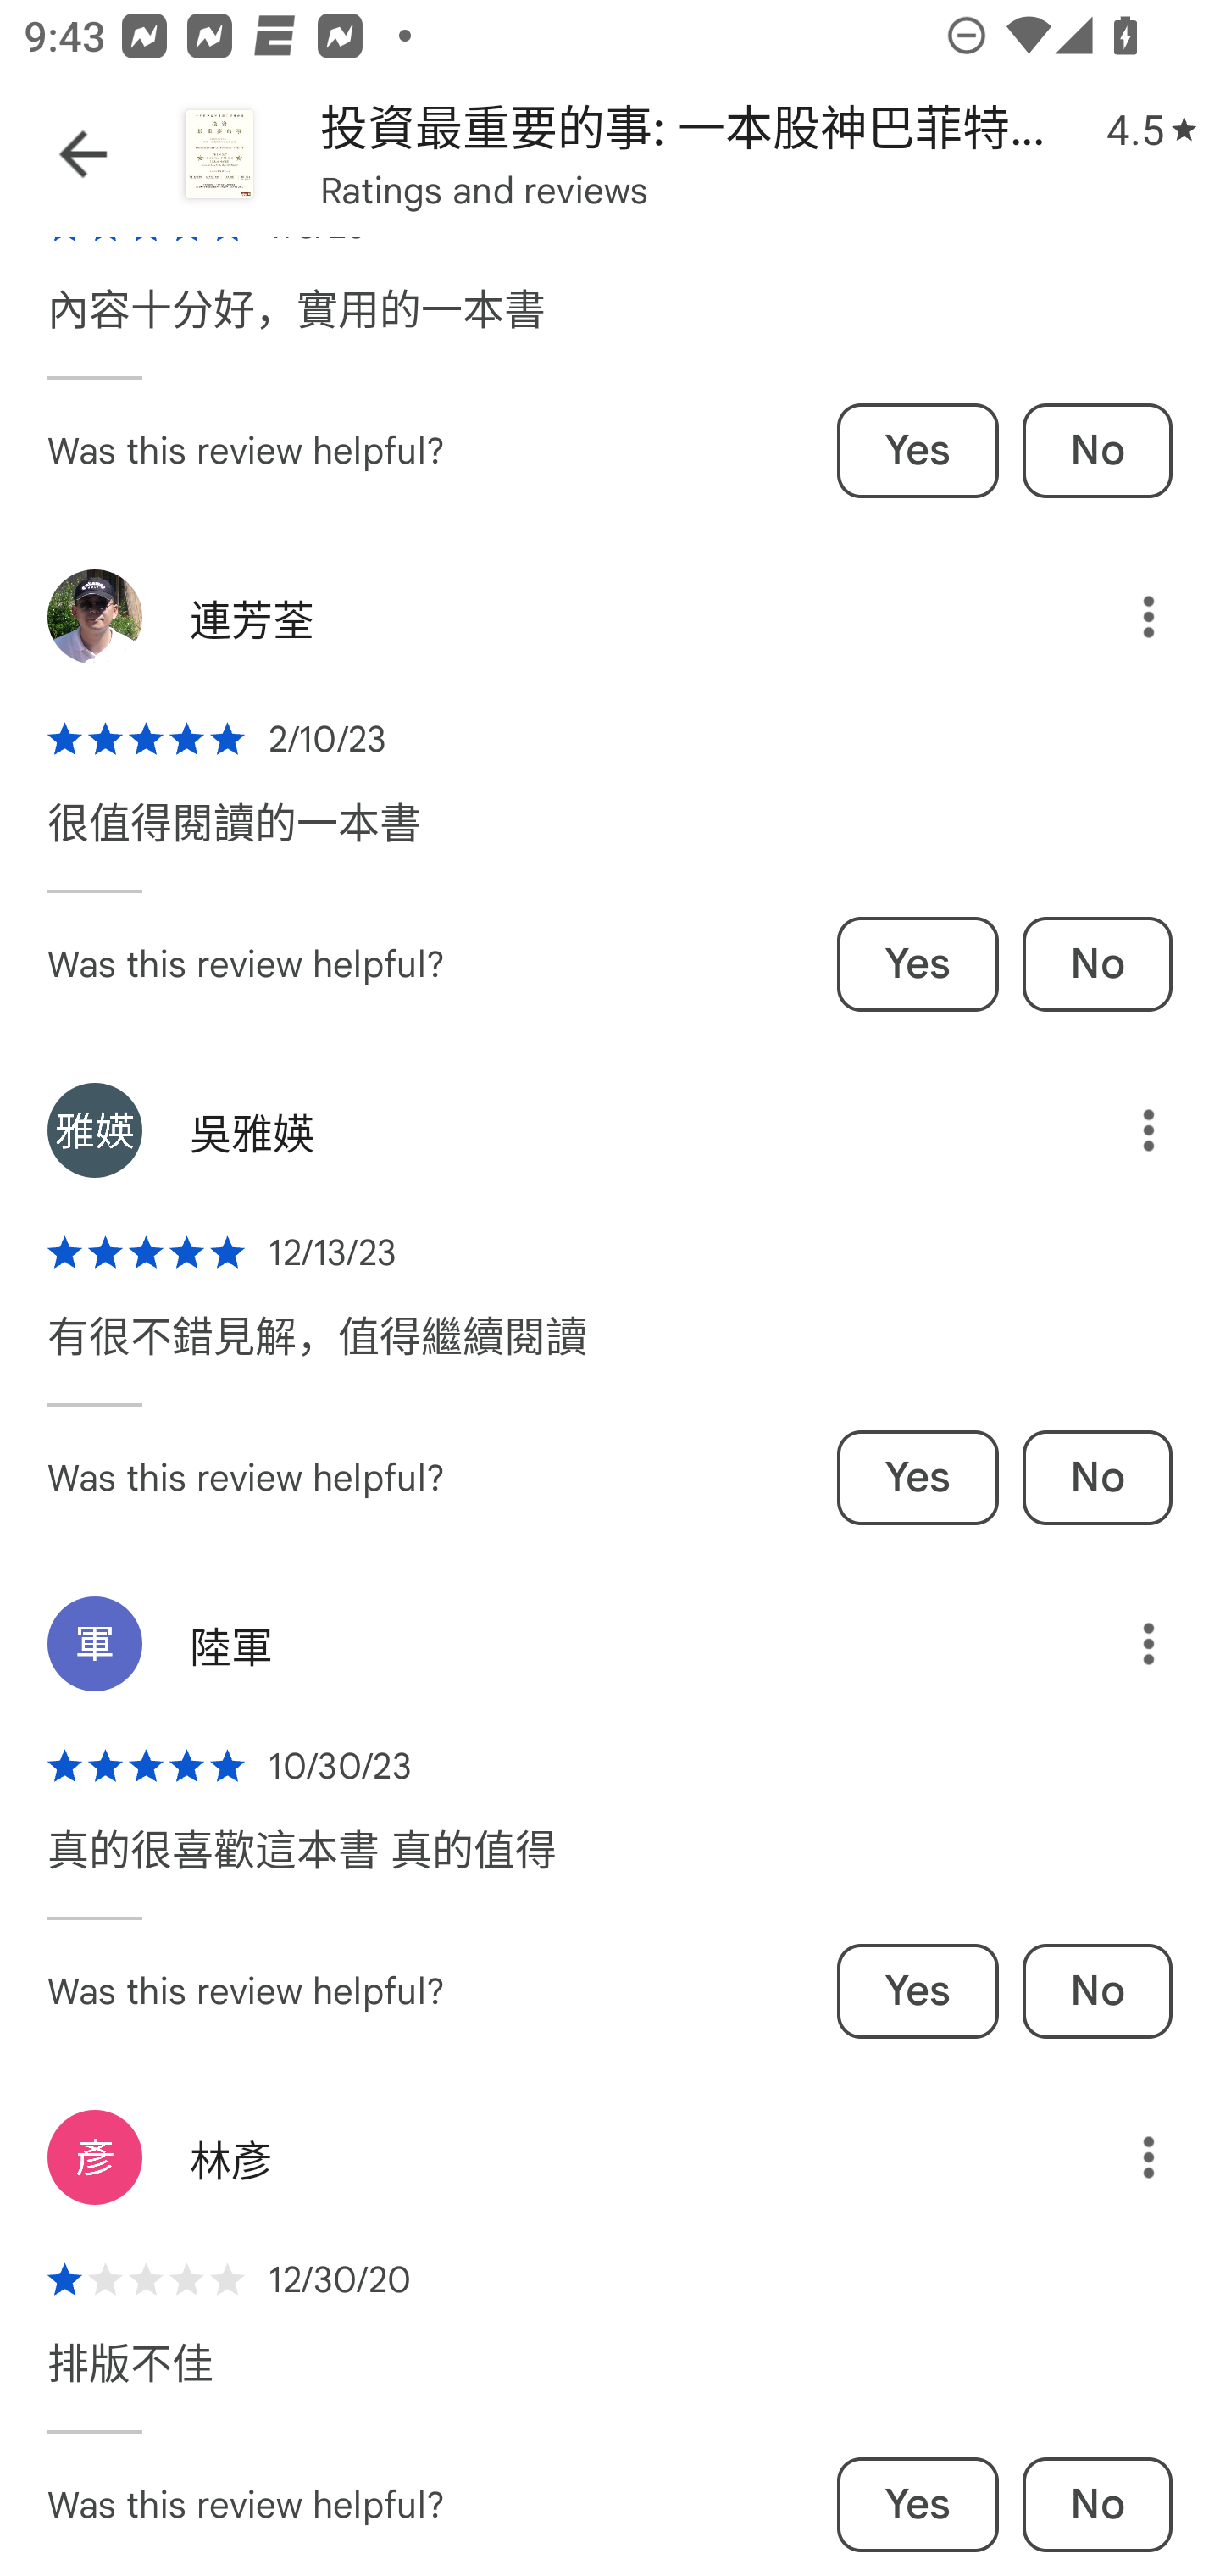  I want to click on No, so click(1096, 2505).